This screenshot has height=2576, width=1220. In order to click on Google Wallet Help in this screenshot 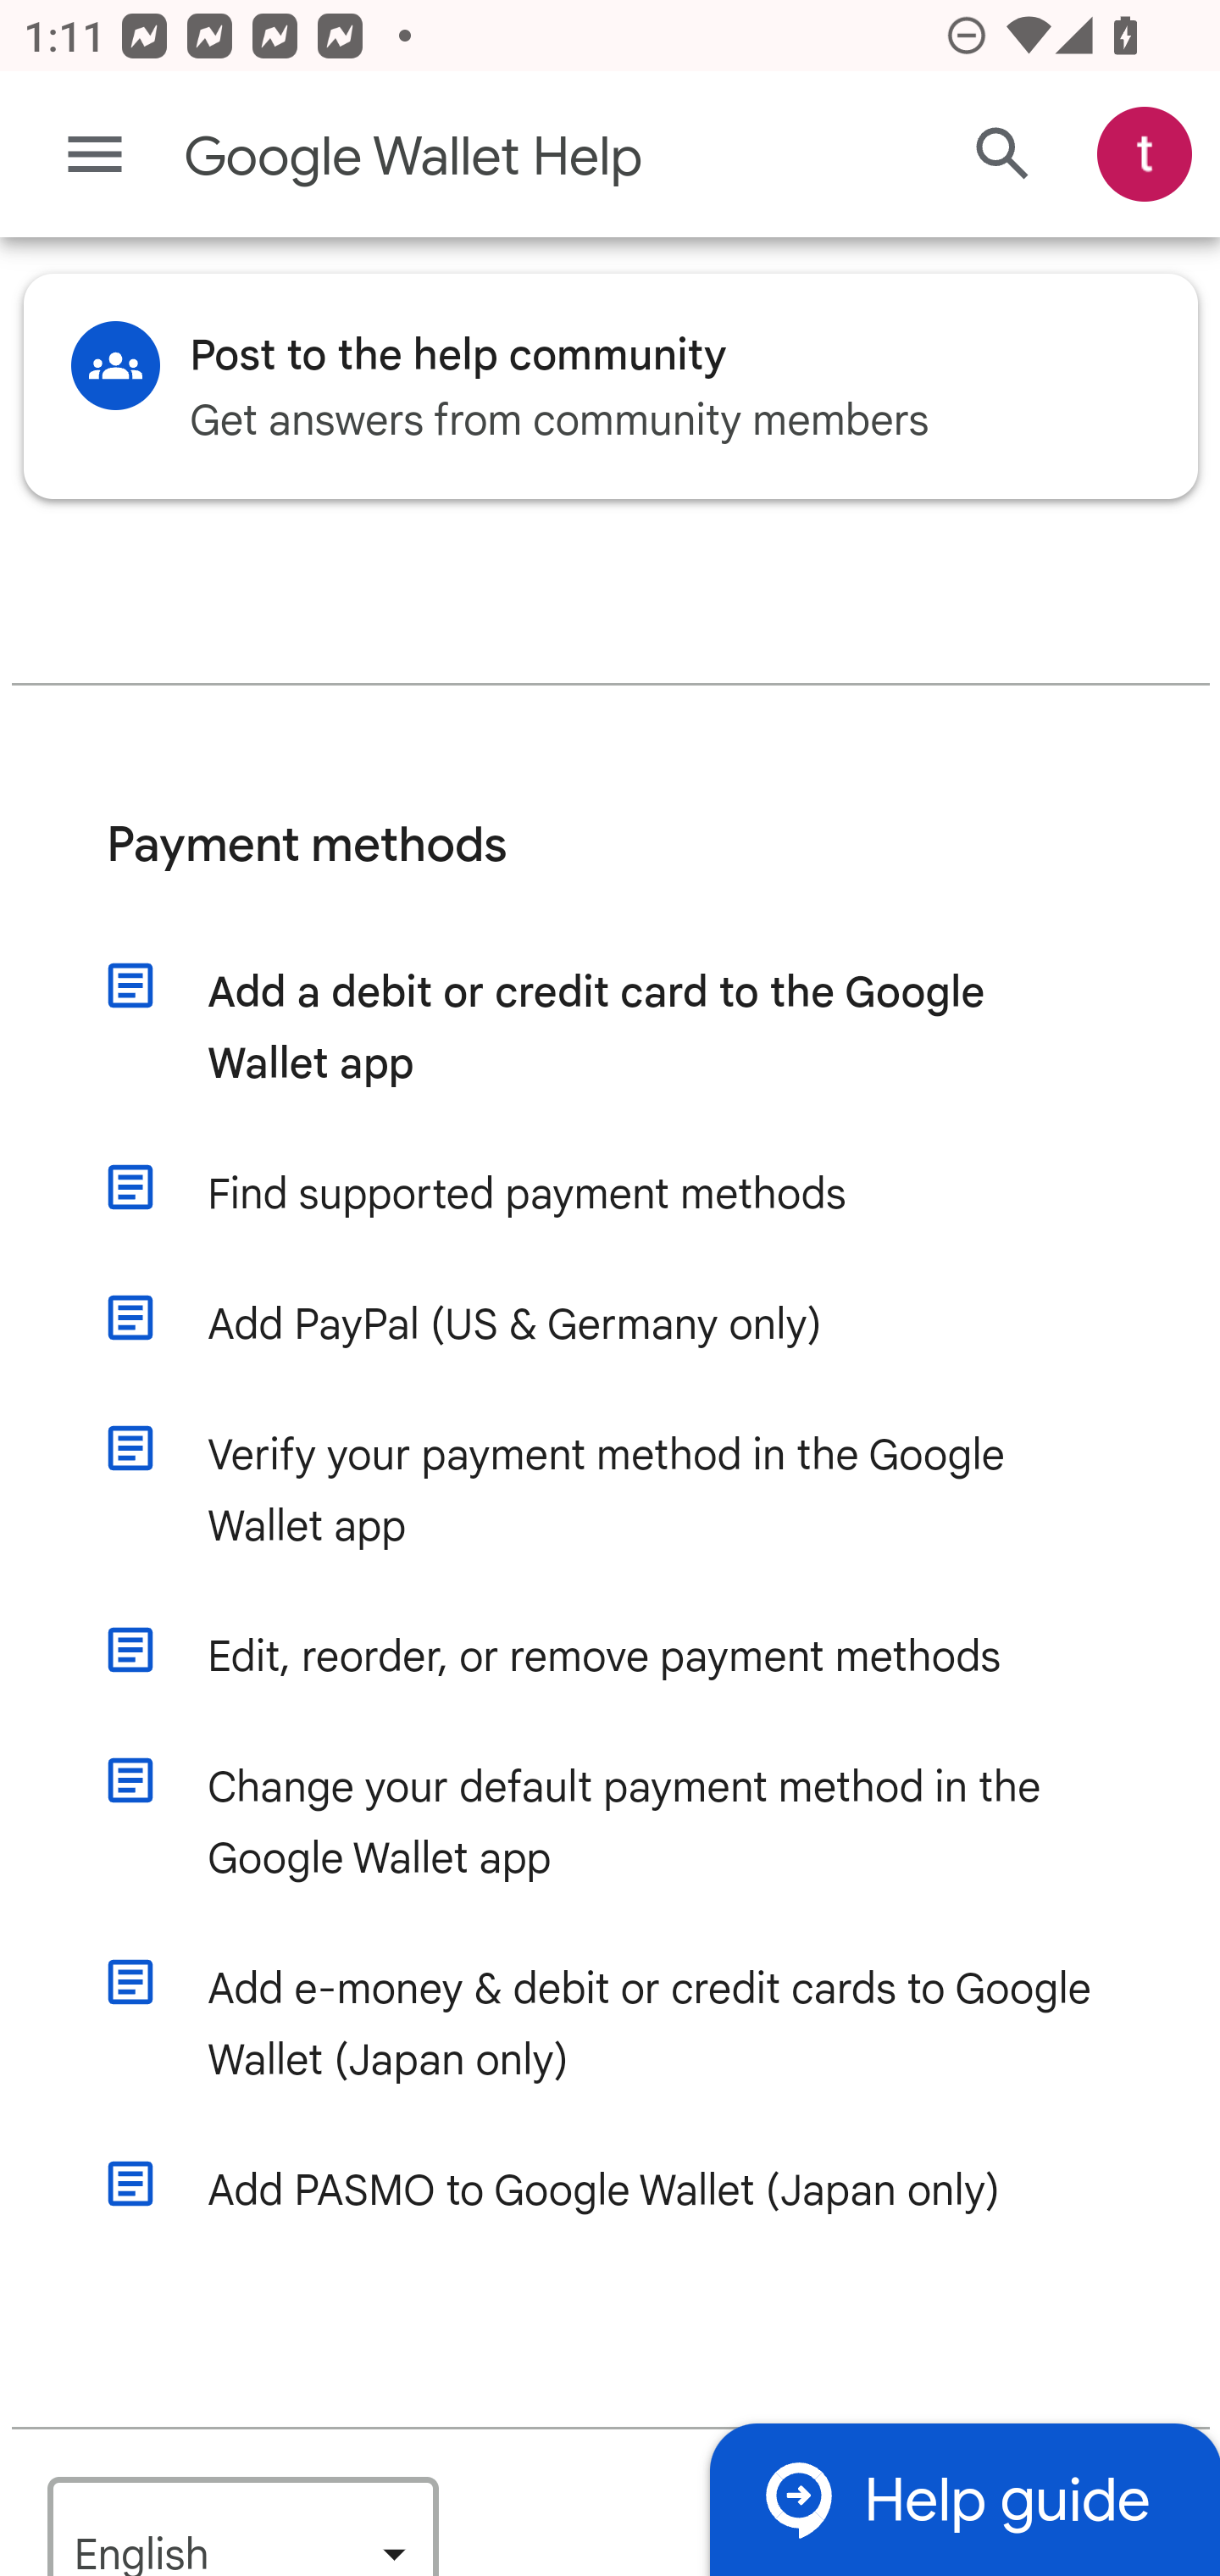, I will do `click(480, 158)`.